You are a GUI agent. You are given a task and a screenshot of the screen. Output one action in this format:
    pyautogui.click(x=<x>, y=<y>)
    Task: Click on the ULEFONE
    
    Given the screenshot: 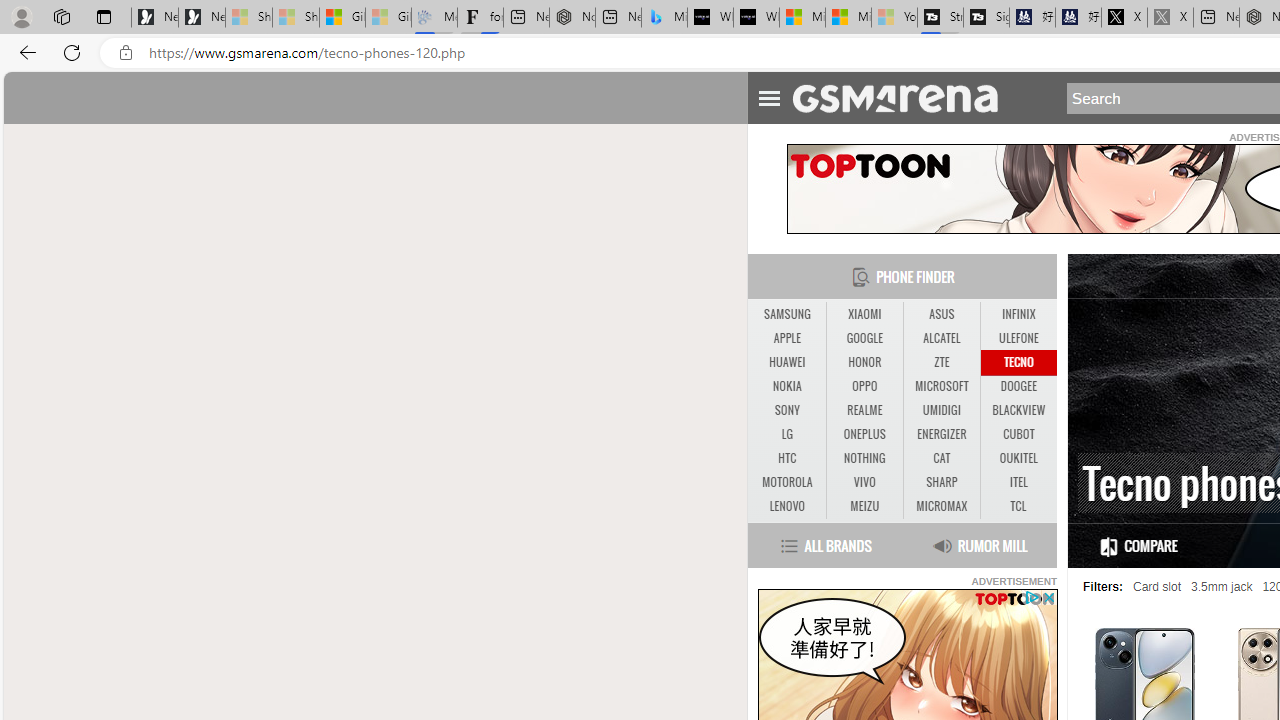 What is the action you would take?
    pyautogui.click(x=1018, y=338)
    